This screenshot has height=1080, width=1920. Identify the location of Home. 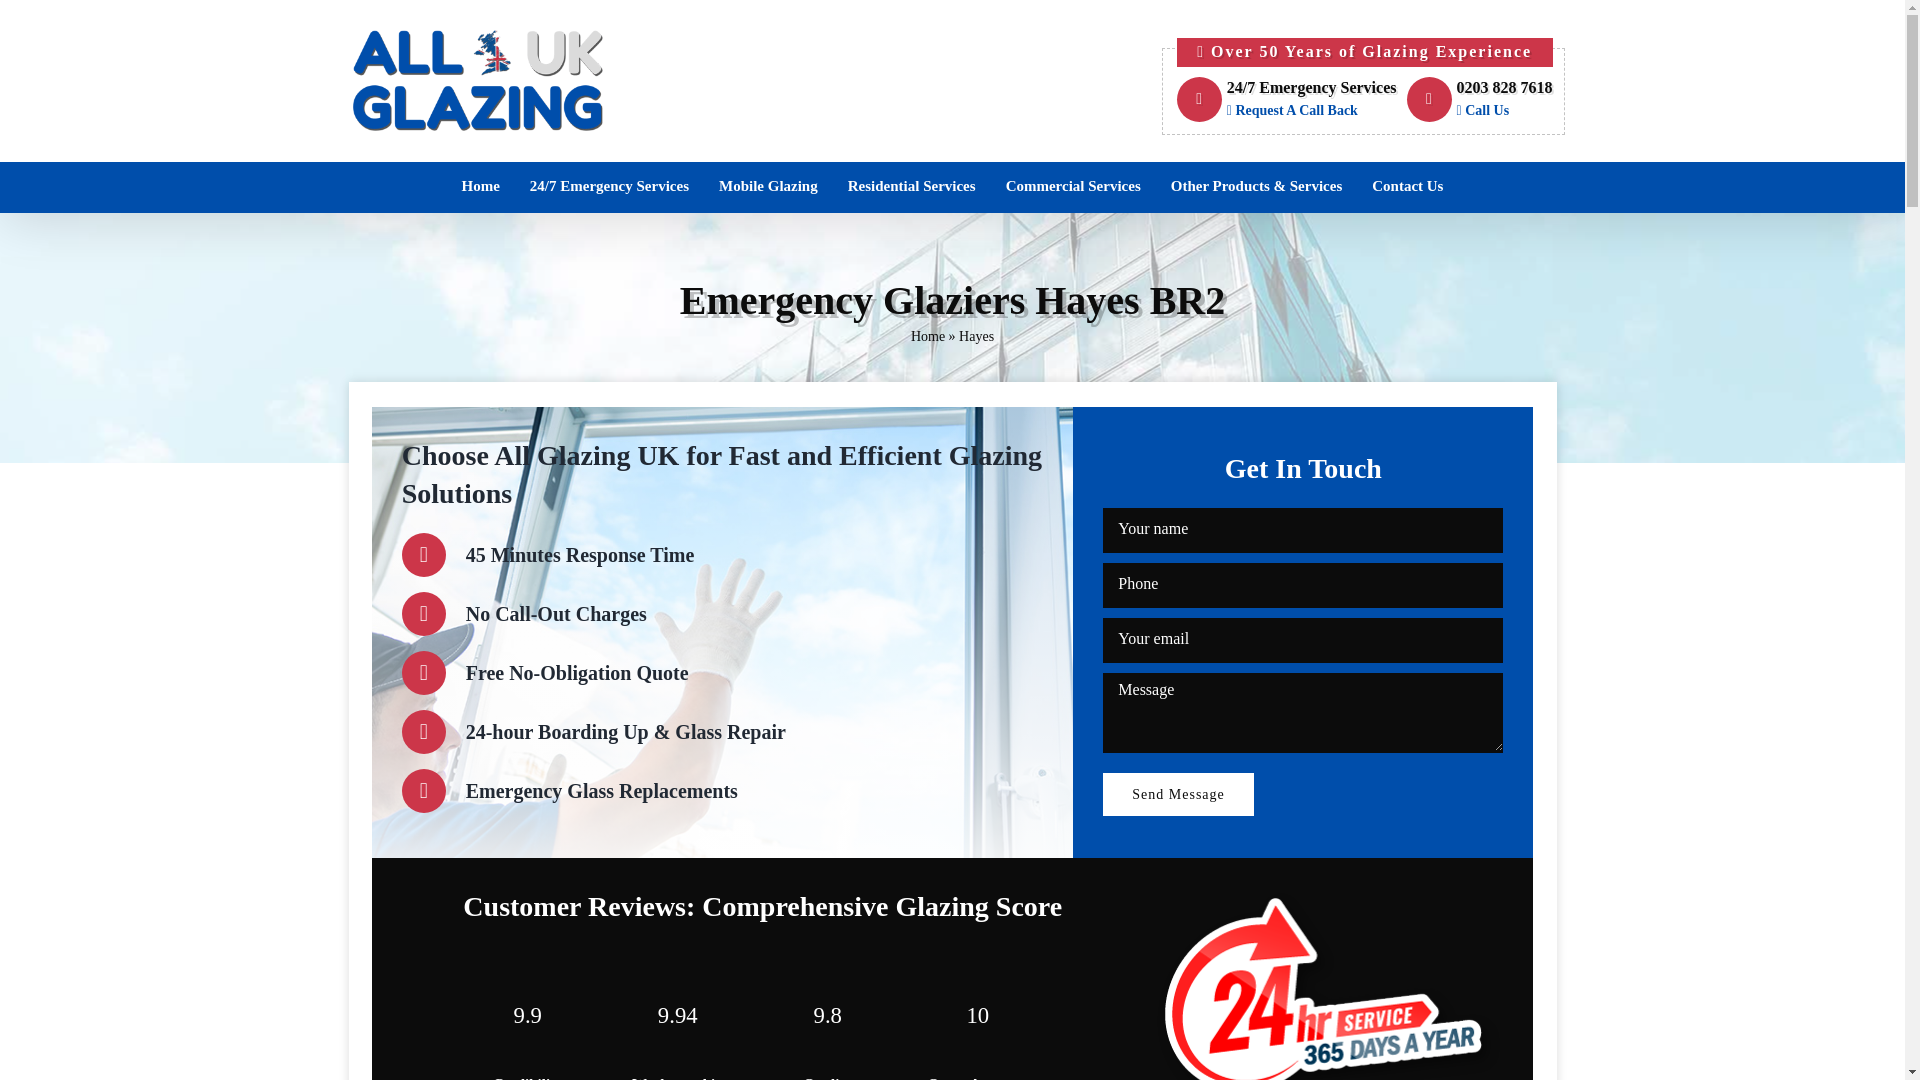
(1478, 100).